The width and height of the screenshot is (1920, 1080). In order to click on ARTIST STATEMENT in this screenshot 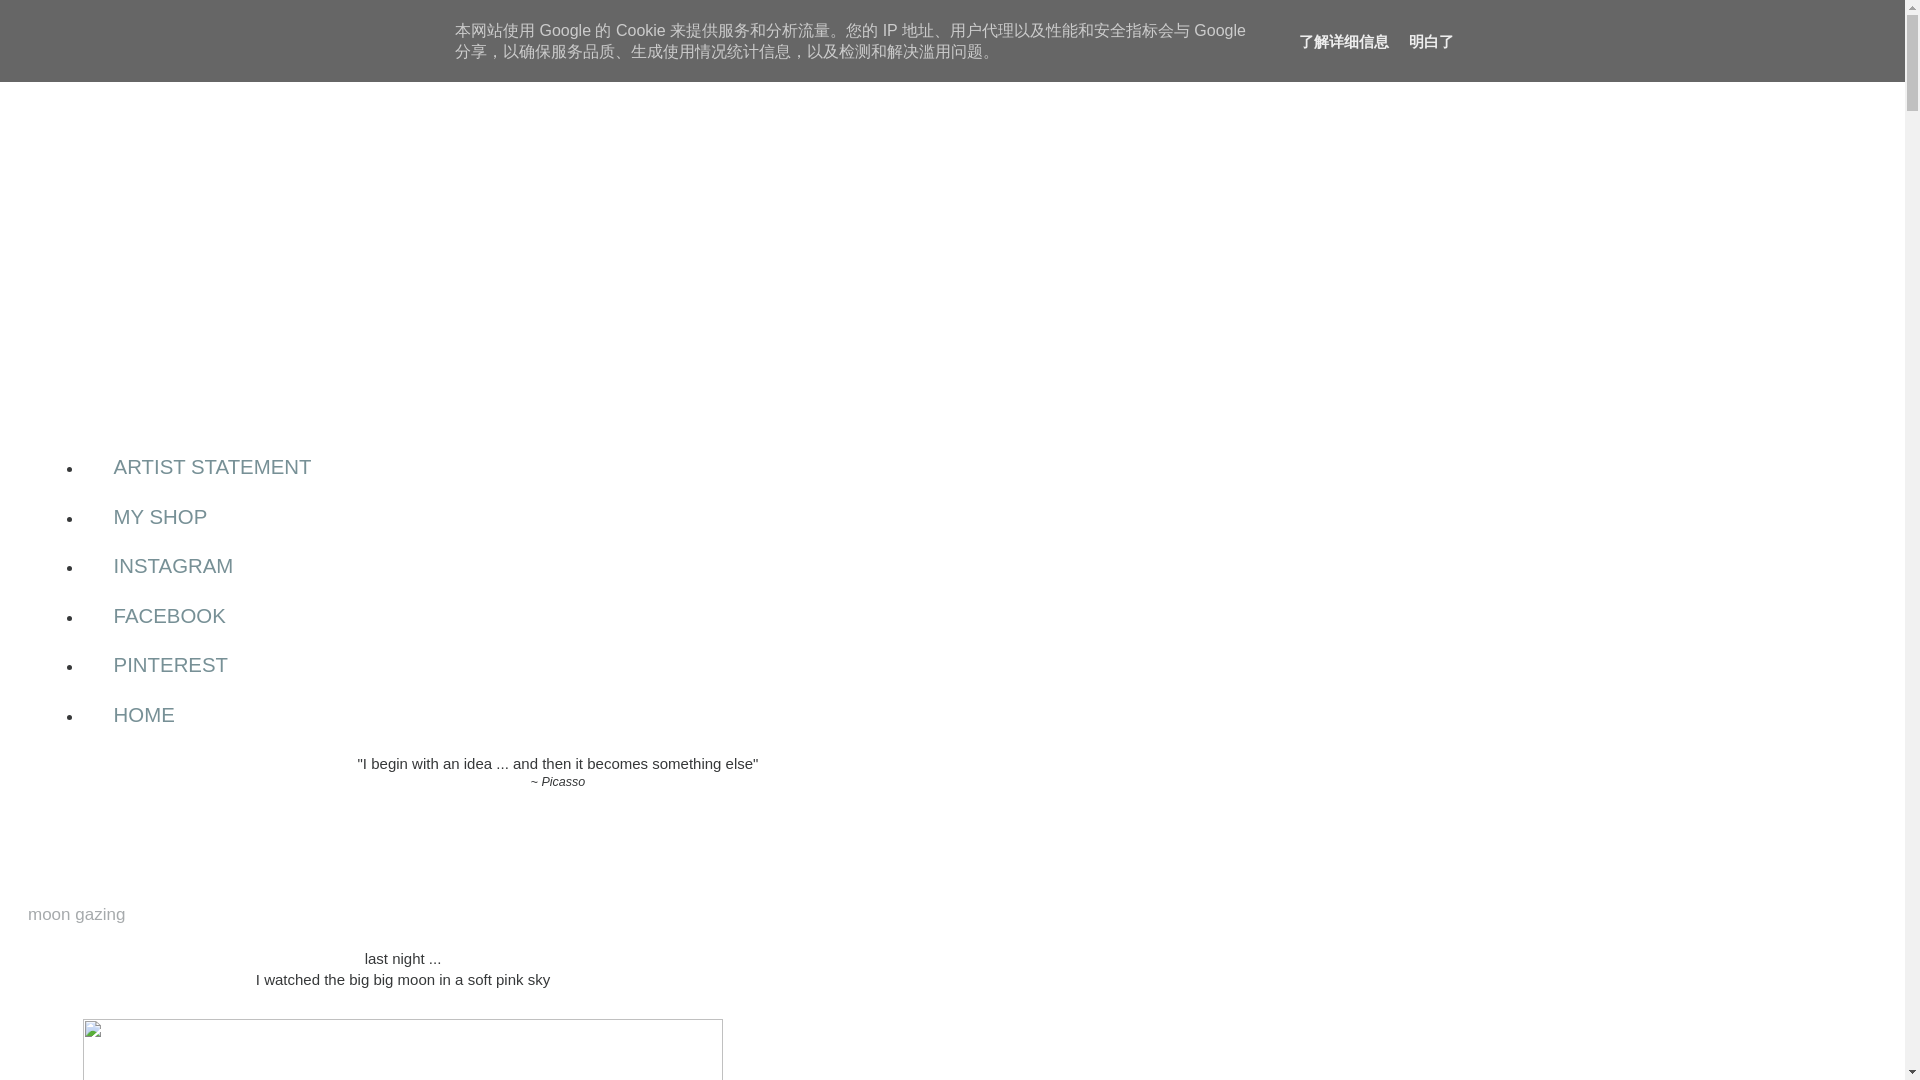, I will do `click(212, 467)`.